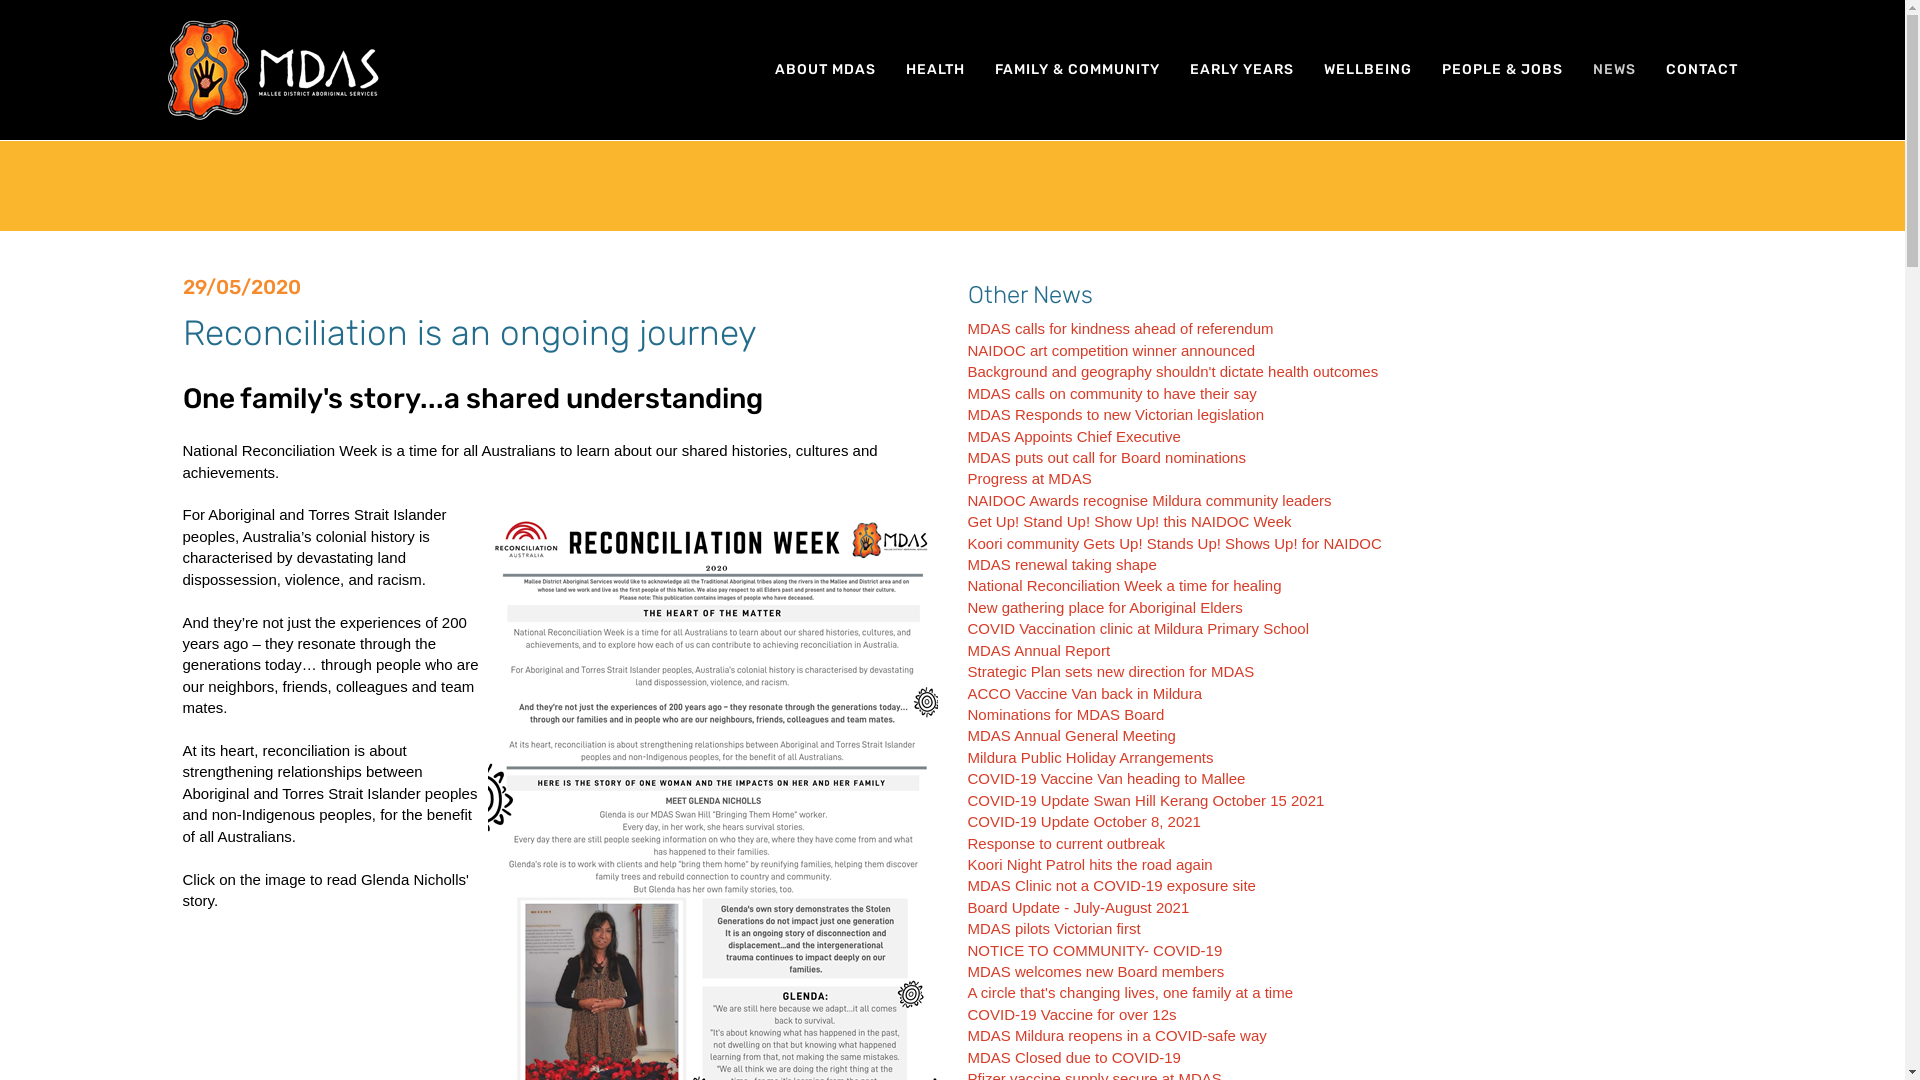  What do you see at coordinates (1054, 928) in the screenshot?
I see `MDAS pilots Victorian first` at bounding box center [1054, 928].